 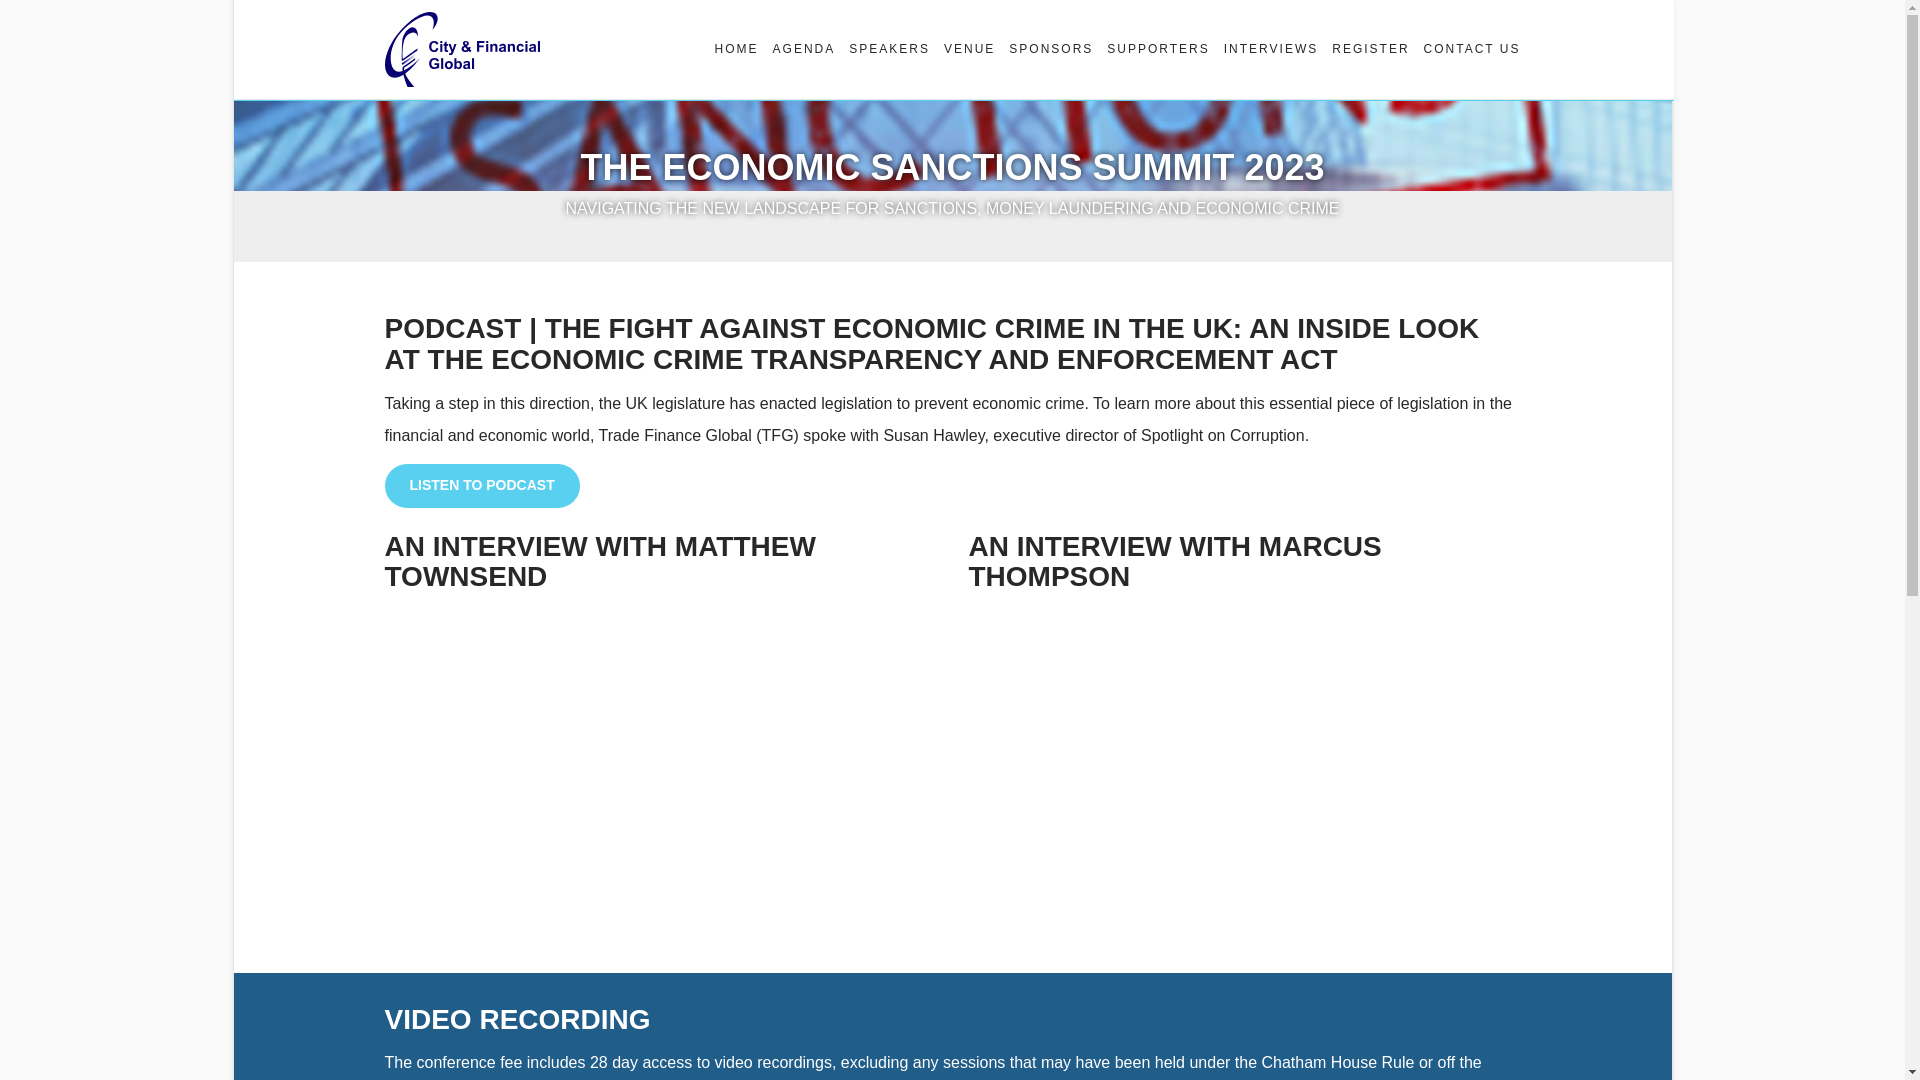 I want to click on HOME, so click(x=733, y=49).